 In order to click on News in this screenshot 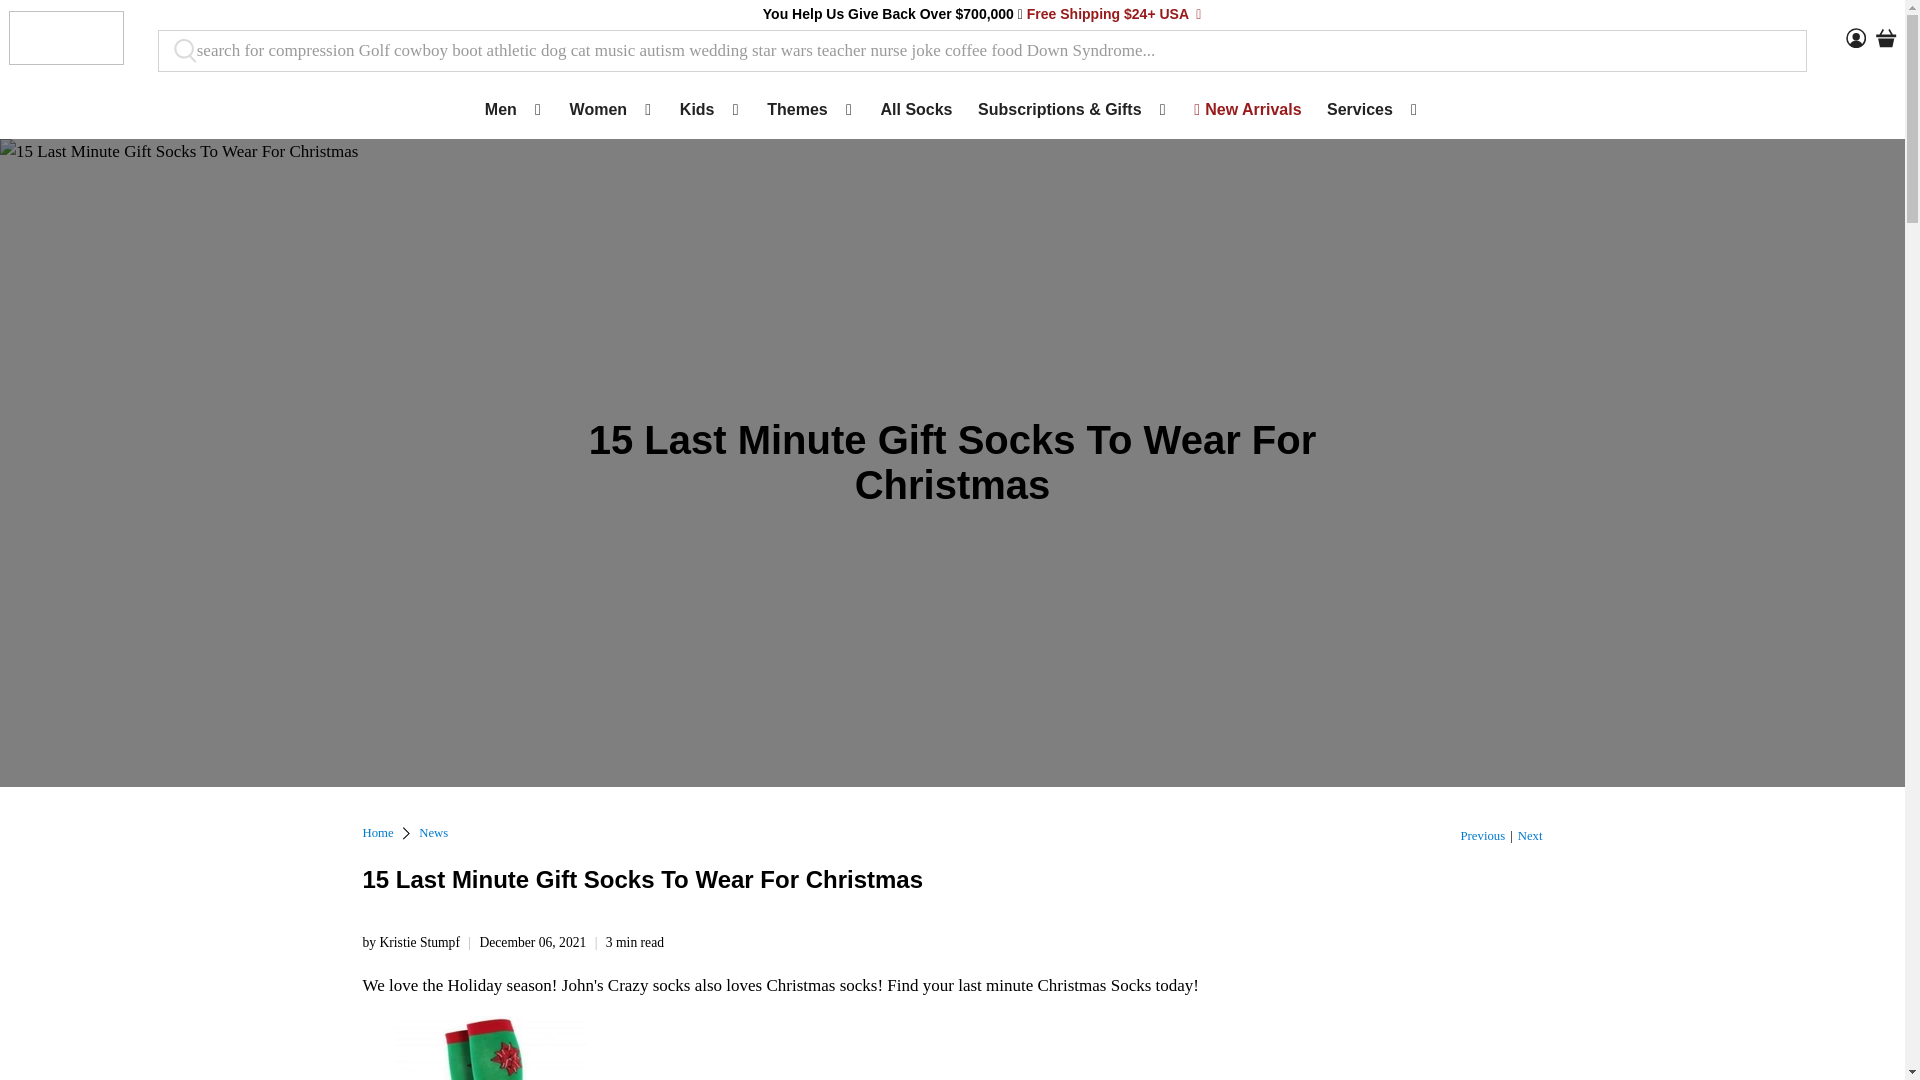, I will do `click(432, 834)`.